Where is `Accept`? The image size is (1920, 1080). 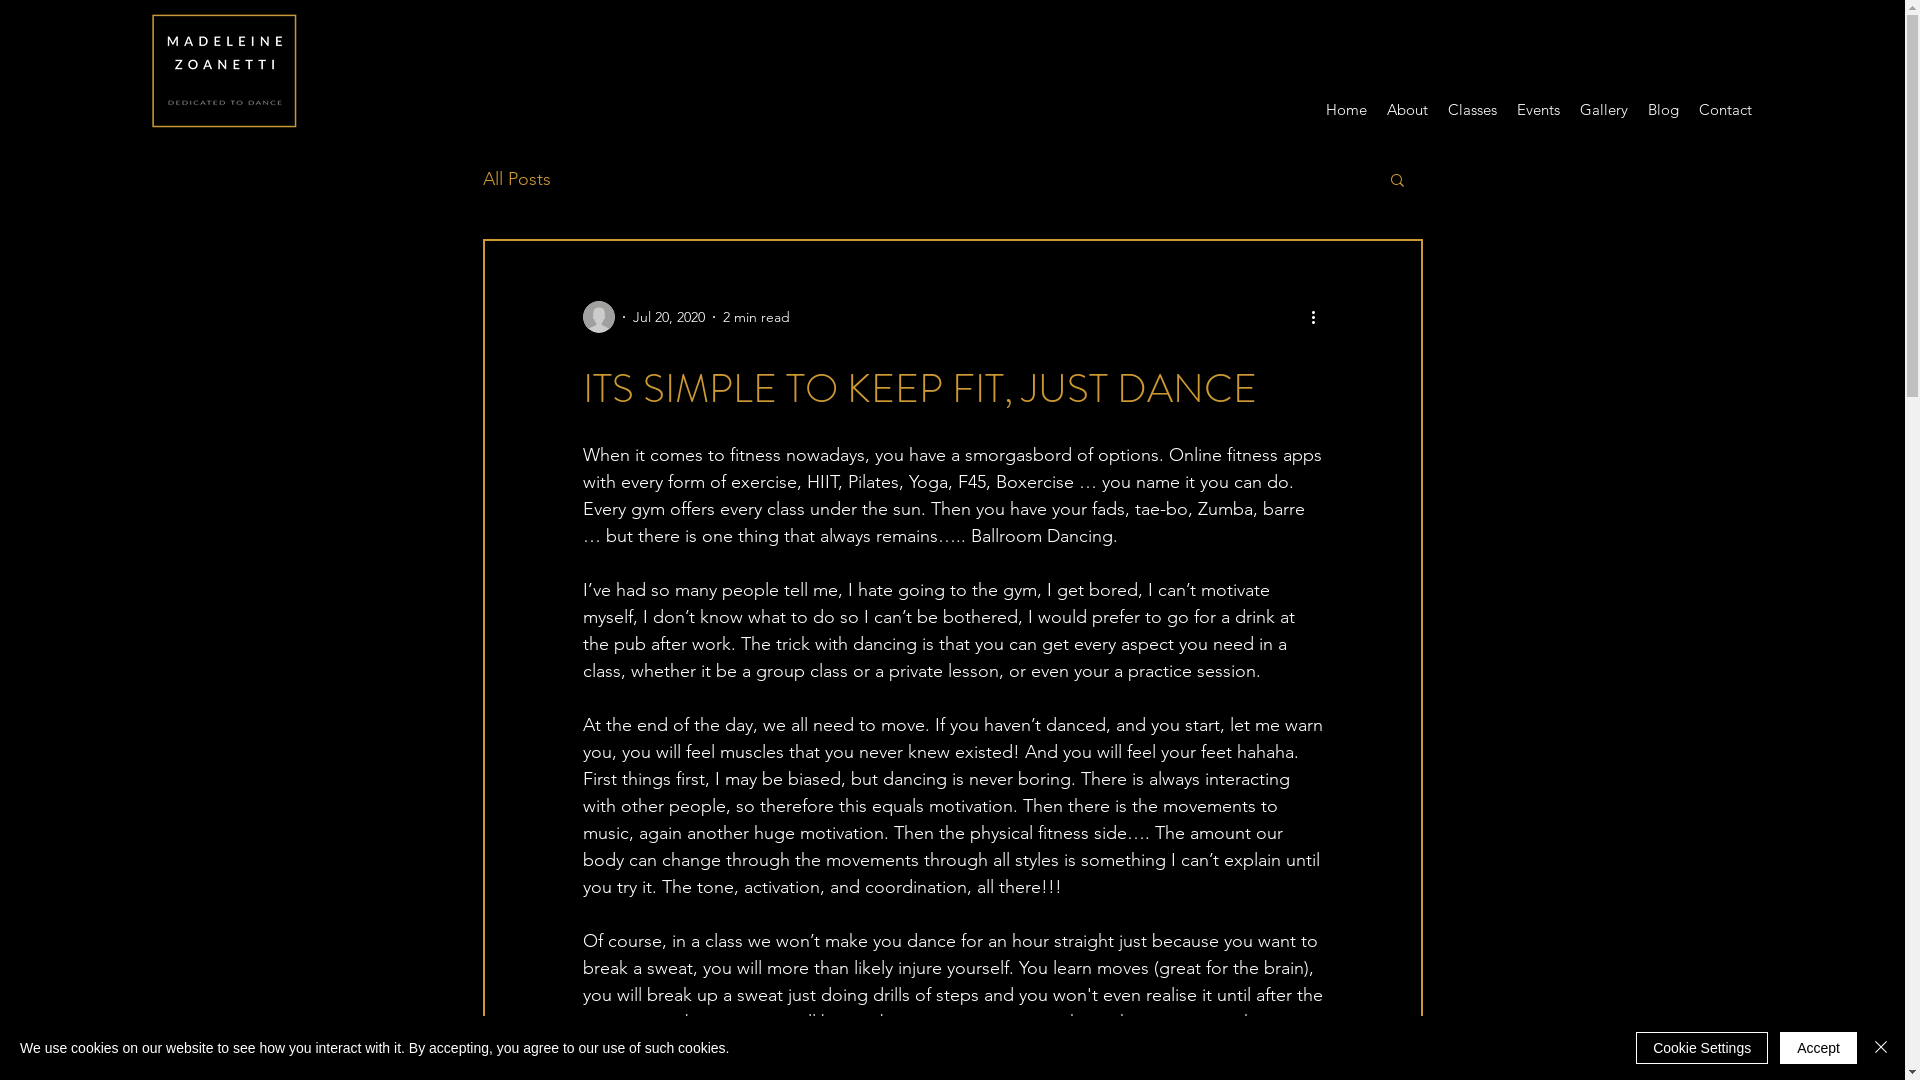
Accept is located at coordinates (1818, 1048).